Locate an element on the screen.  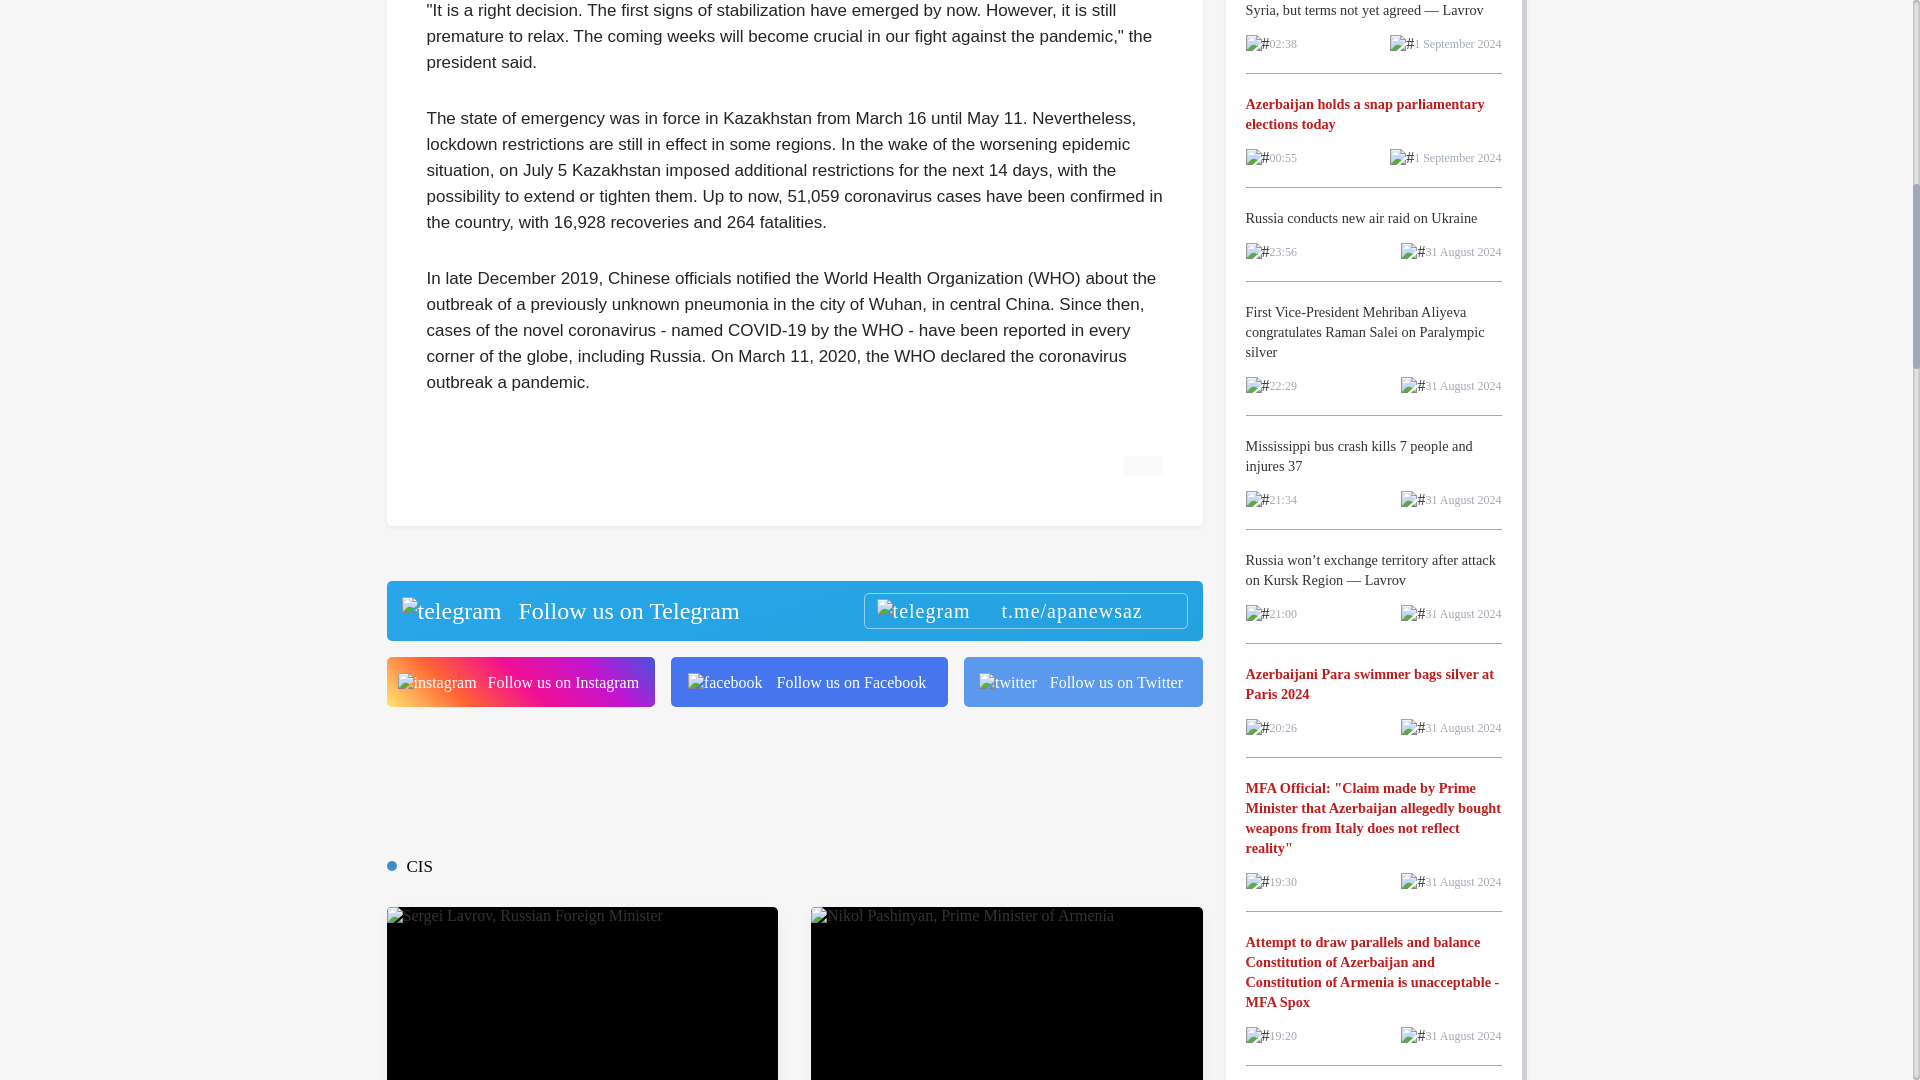
Follow us on Instagram is located at coordinates (520, 682).